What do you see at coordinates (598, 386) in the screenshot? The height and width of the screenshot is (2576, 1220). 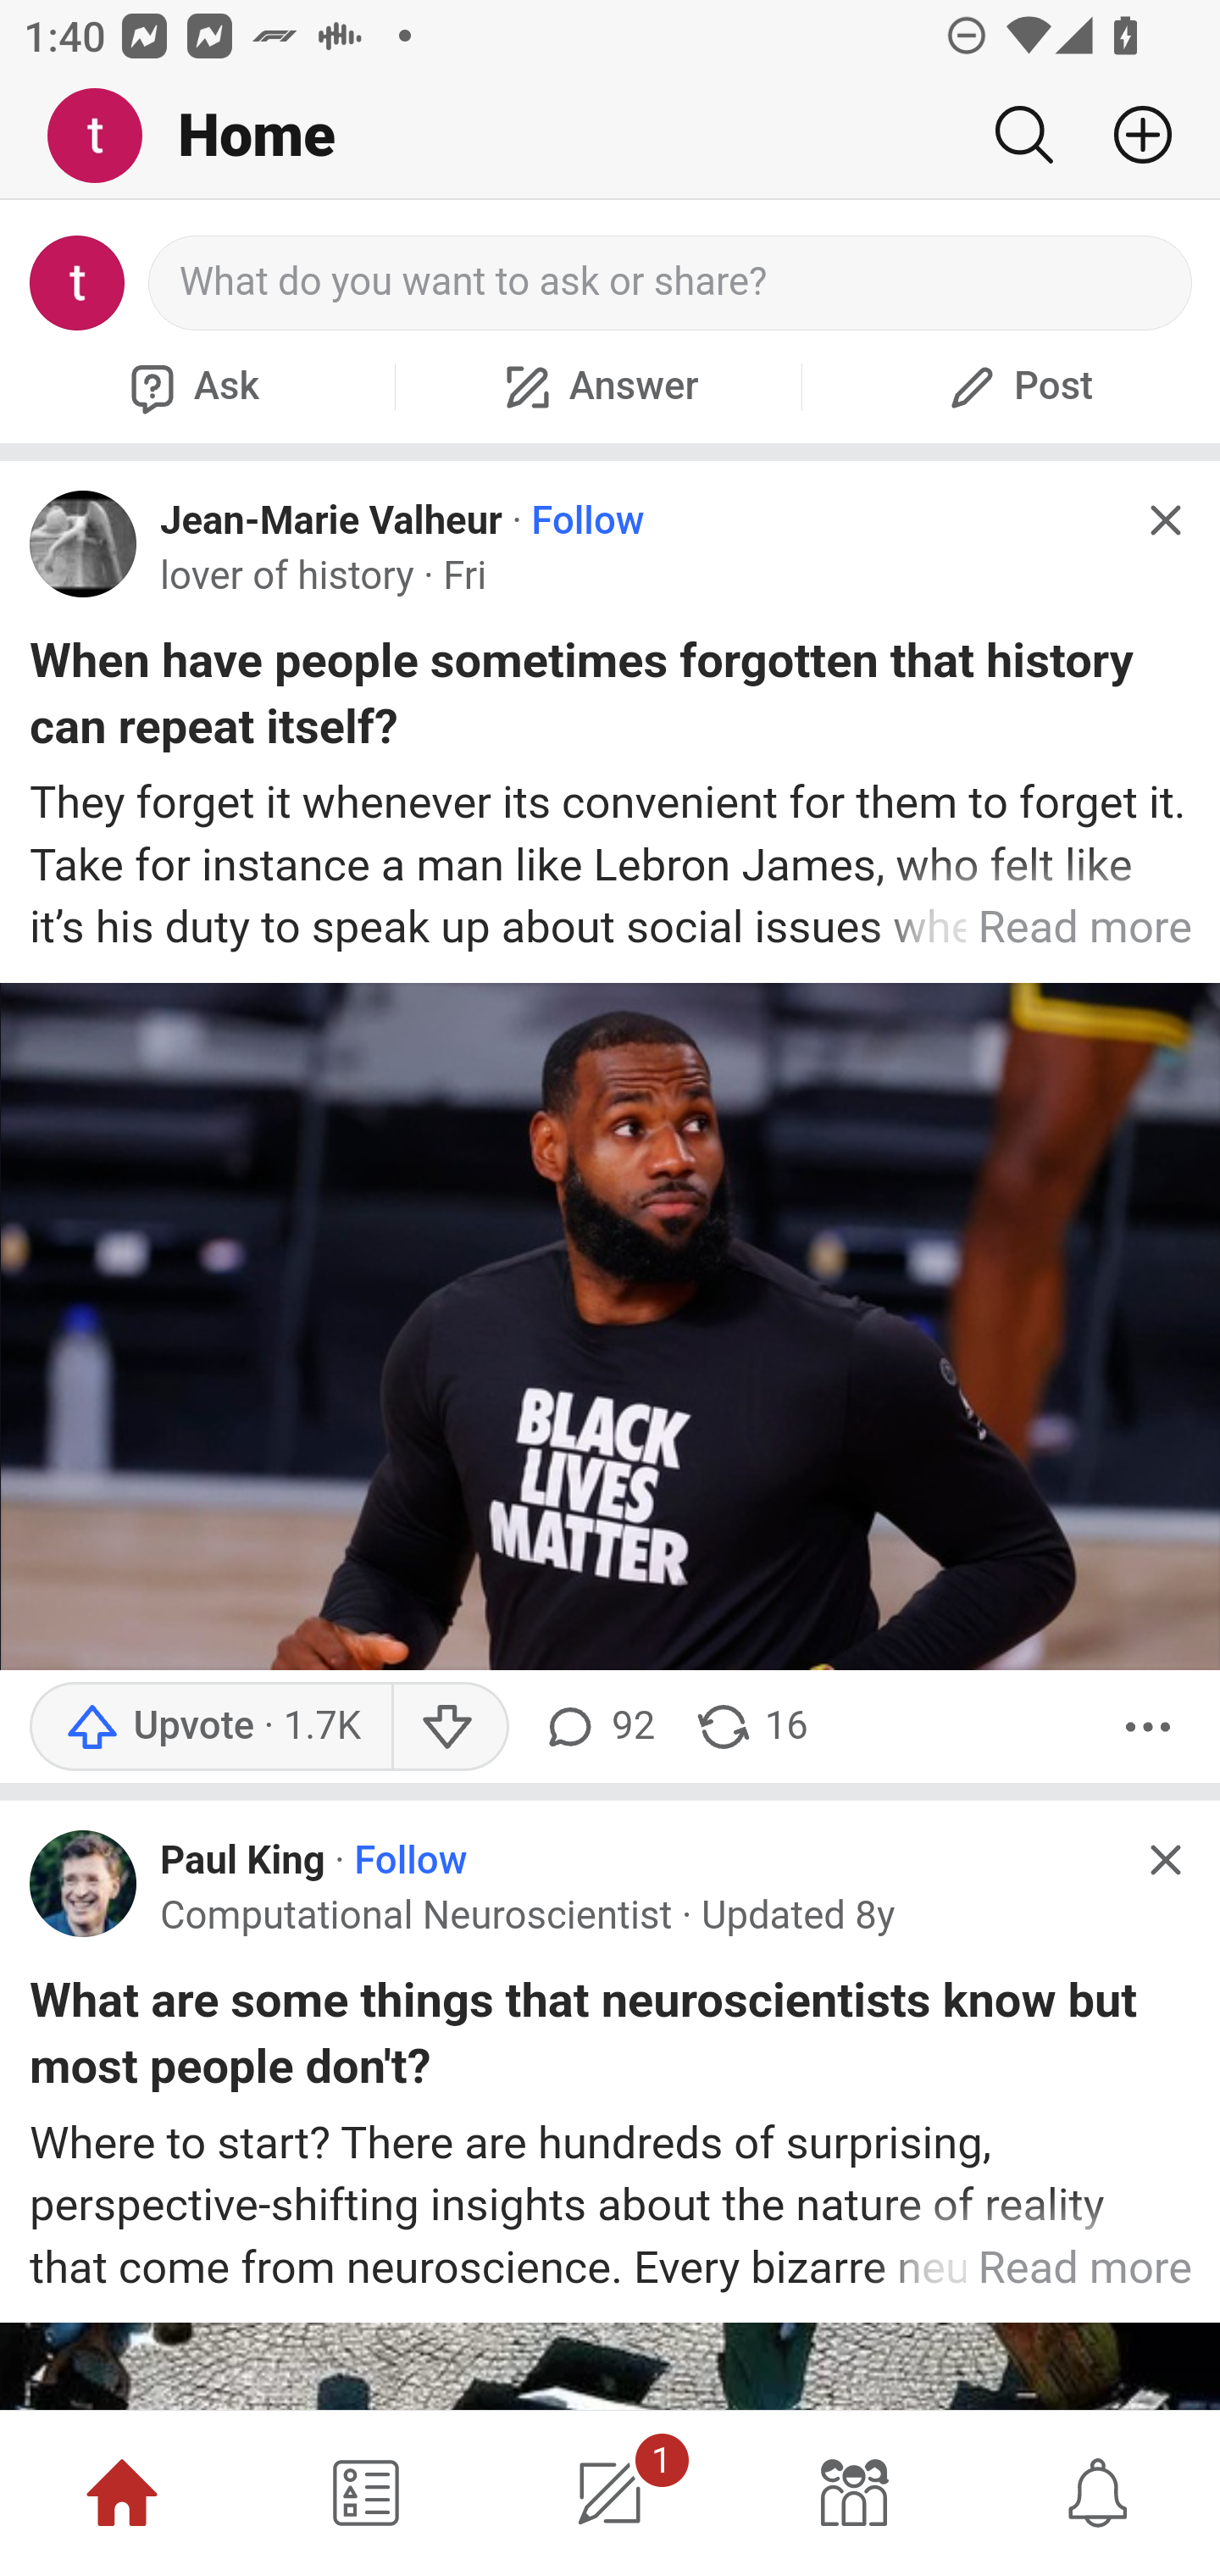 I see `Answer` at bounding box center [598, 386].